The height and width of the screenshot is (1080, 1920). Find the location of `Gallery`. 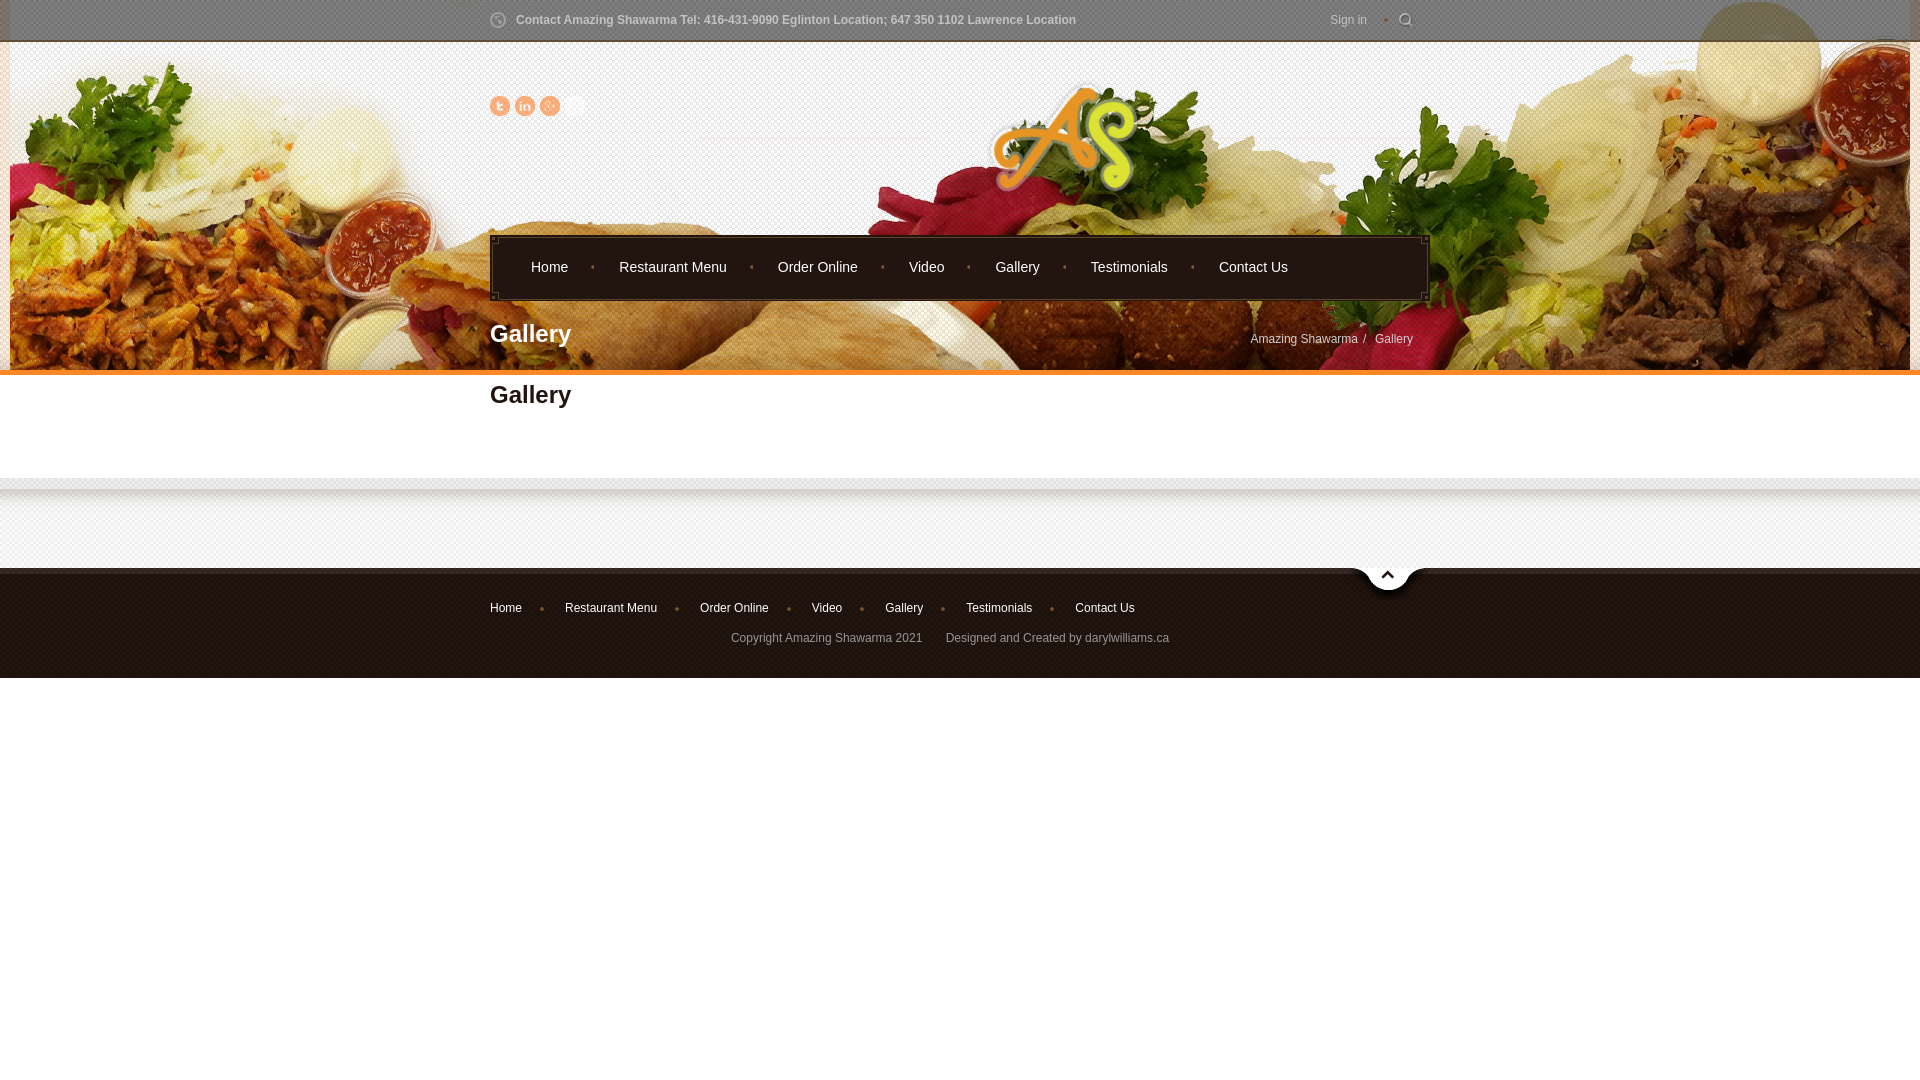

Gallery is located at coordinates (1394, 339).